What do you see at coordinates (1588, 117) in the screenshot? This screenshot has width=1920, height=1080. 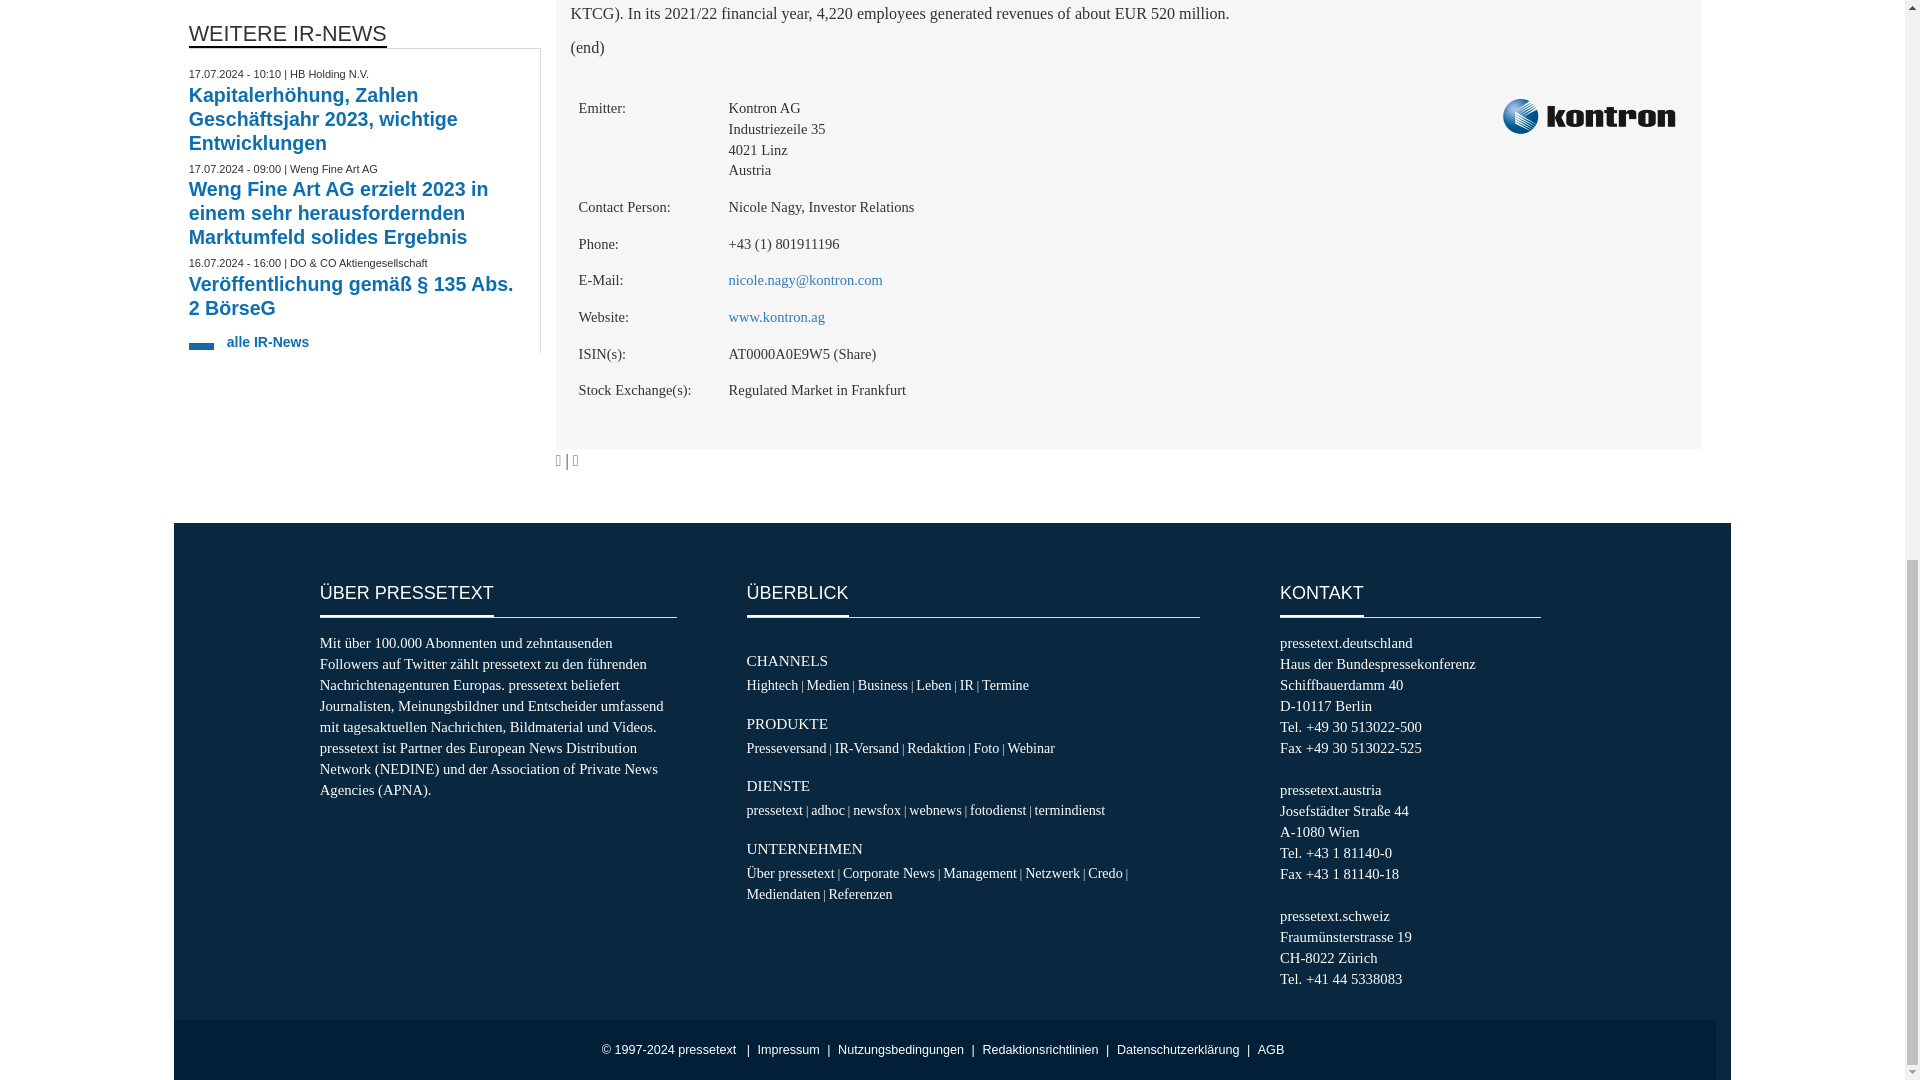 I see `Kontron AG` at bounding box center [1588, 117].